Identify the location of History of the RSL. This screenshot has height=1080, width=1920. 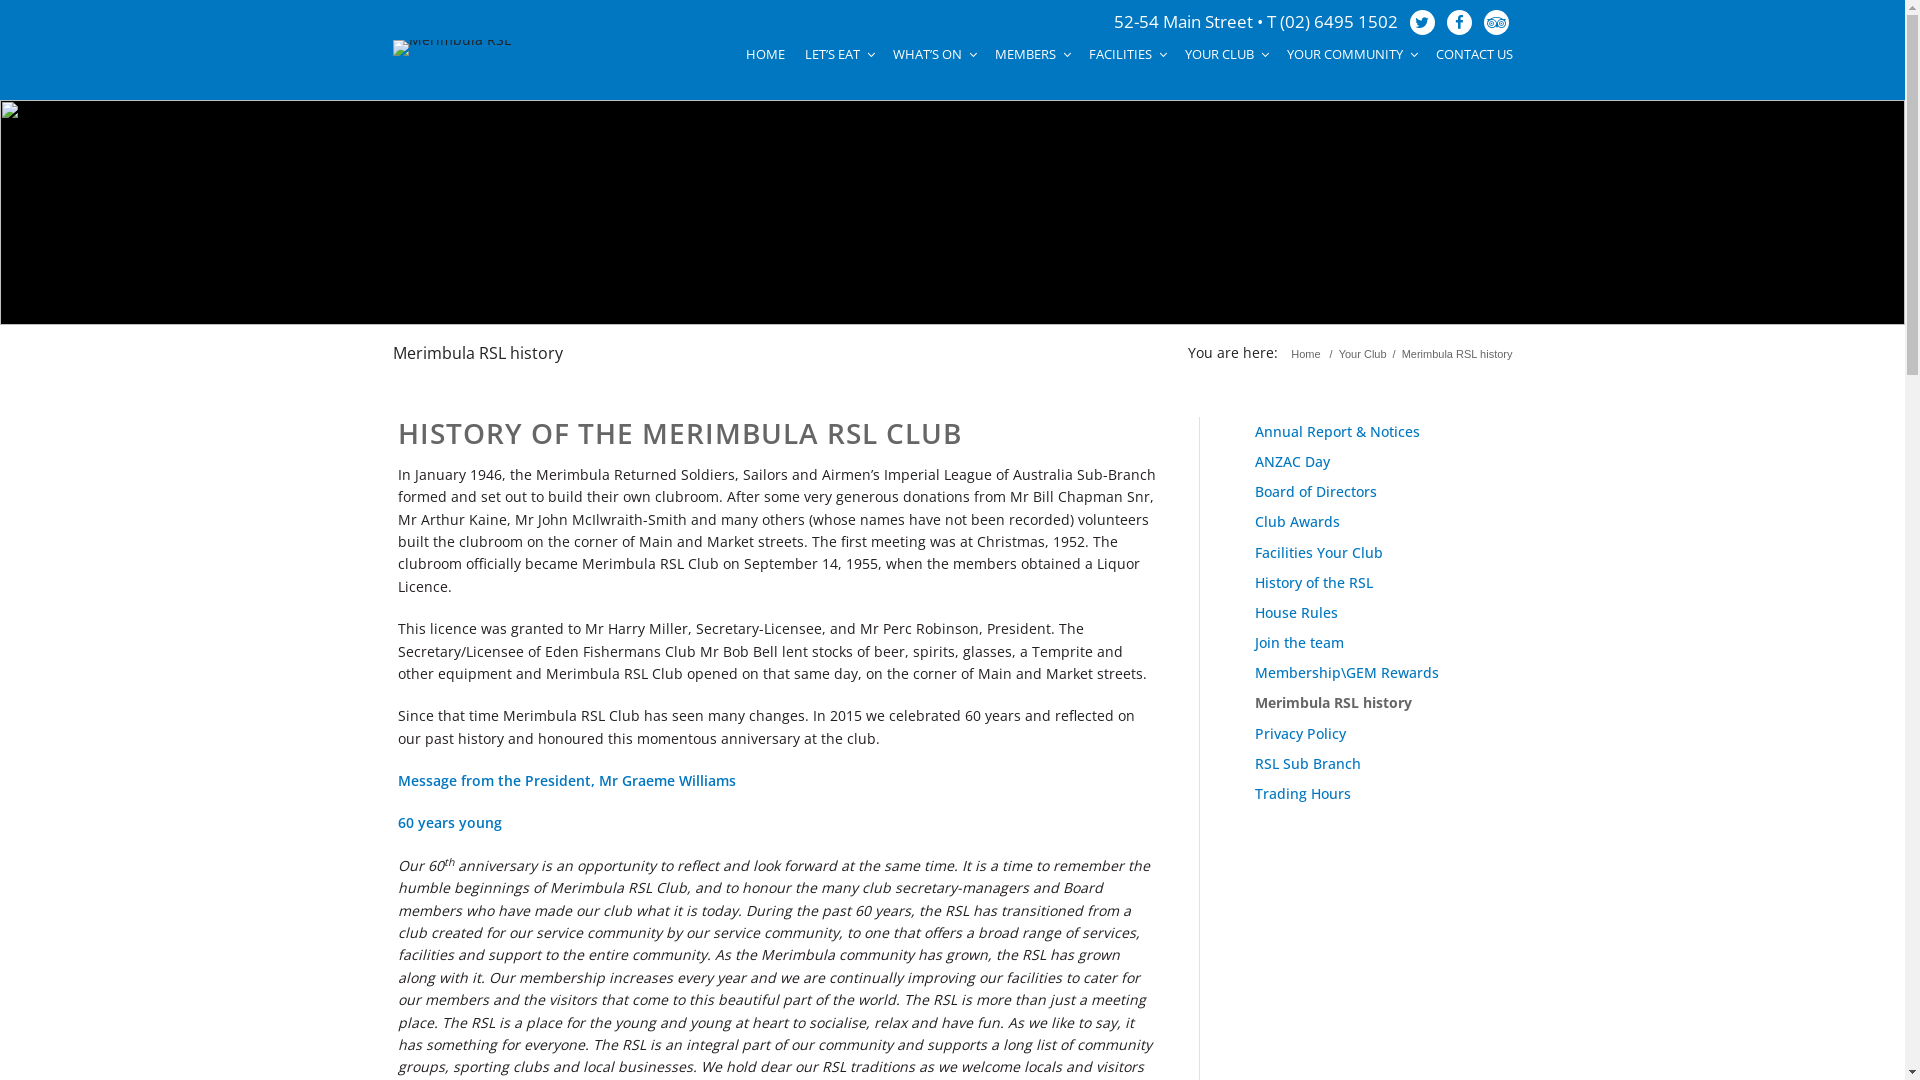
(1314, 582).